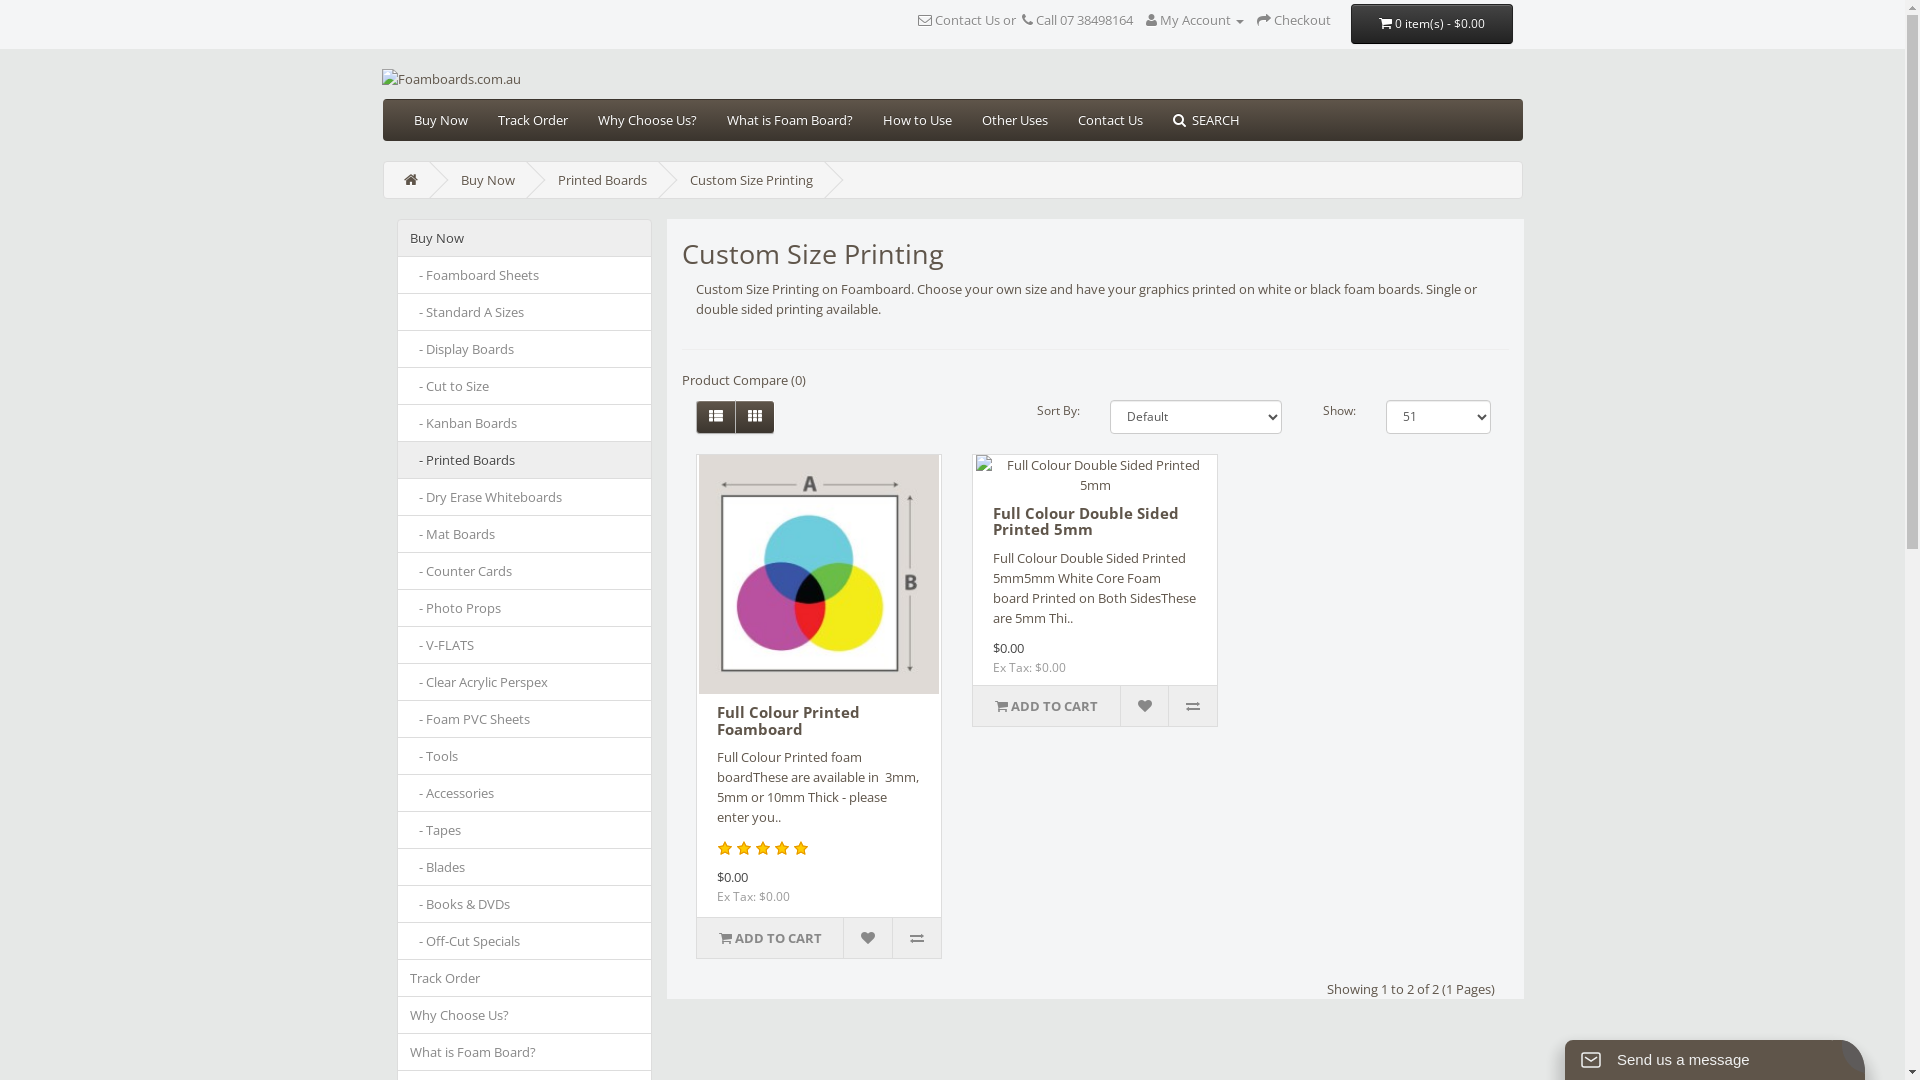 The image size is (1920, 1080). Describe the element at coordinates (968, 20) in the screenshot. I see `Contact Us or` at that location.